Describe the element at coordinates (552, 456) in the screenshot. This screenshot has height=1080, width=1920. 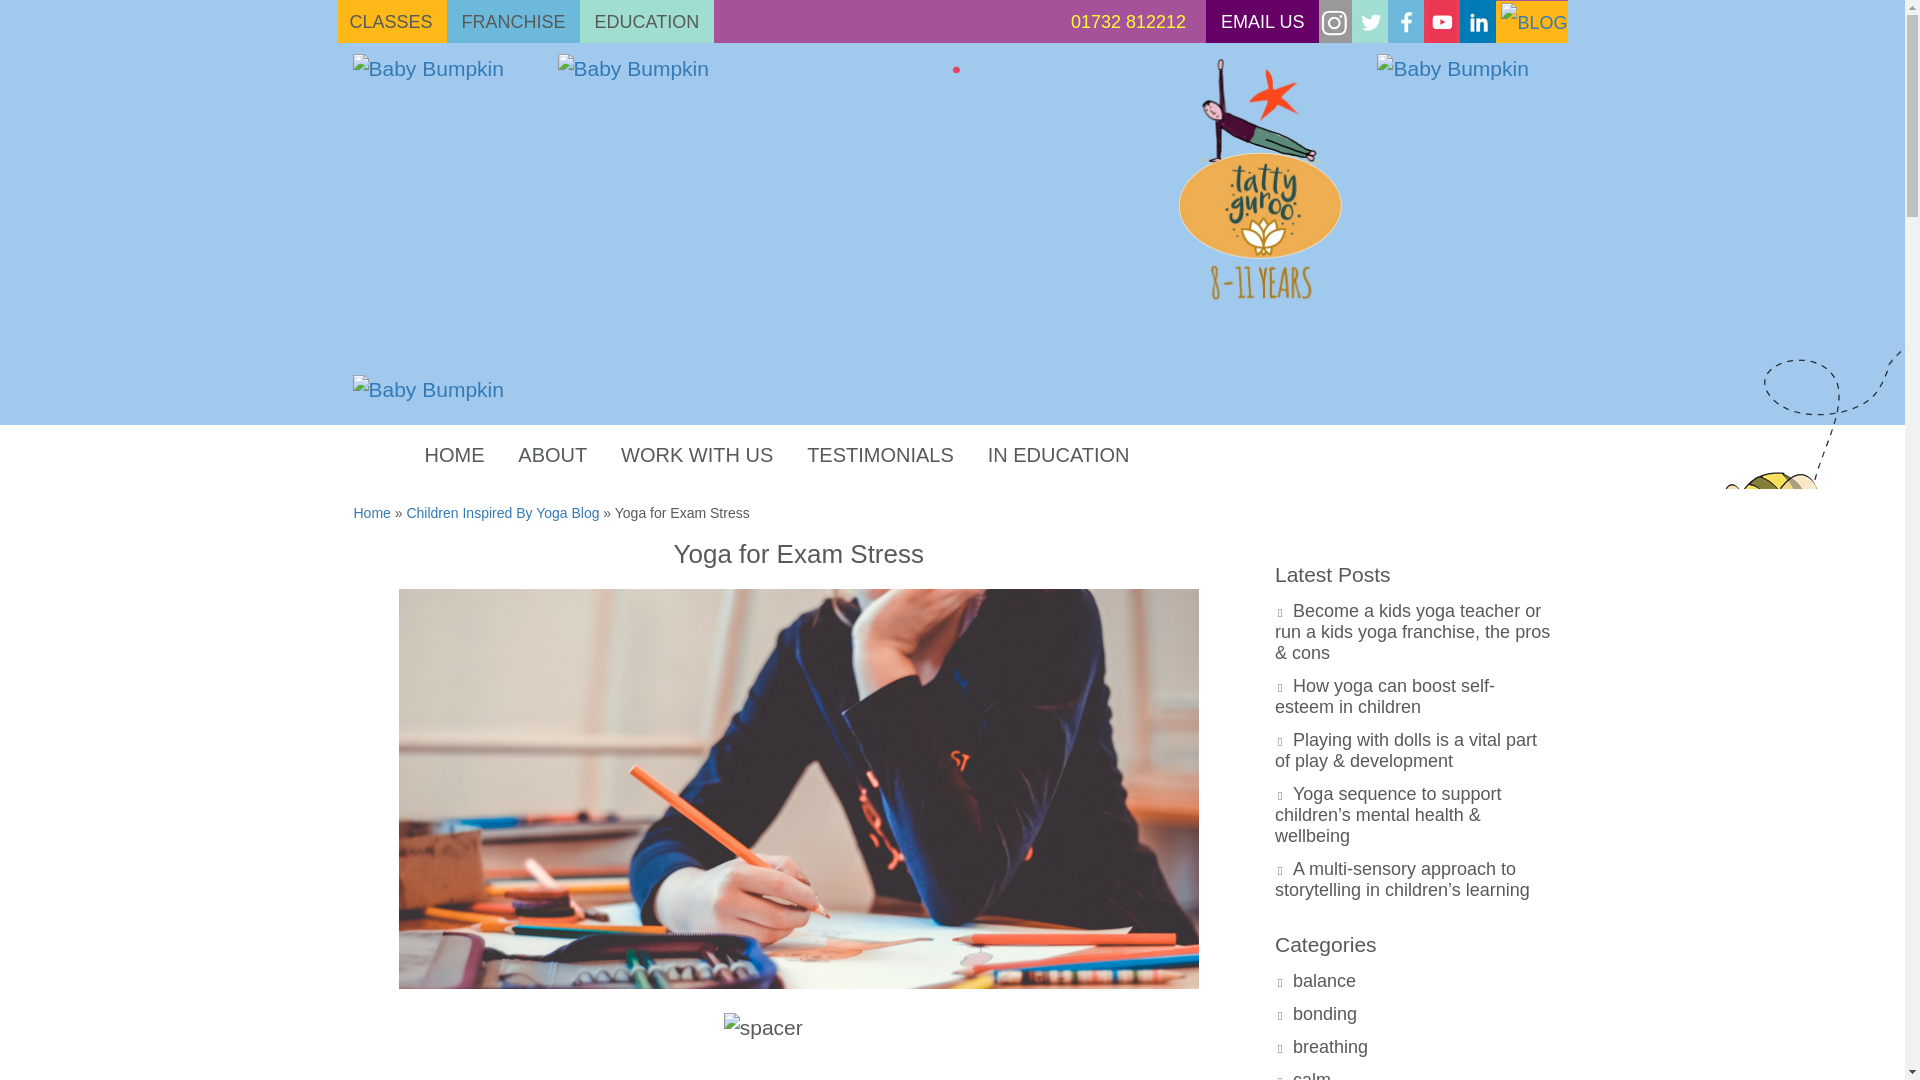
I see `ABOUT` at that location.